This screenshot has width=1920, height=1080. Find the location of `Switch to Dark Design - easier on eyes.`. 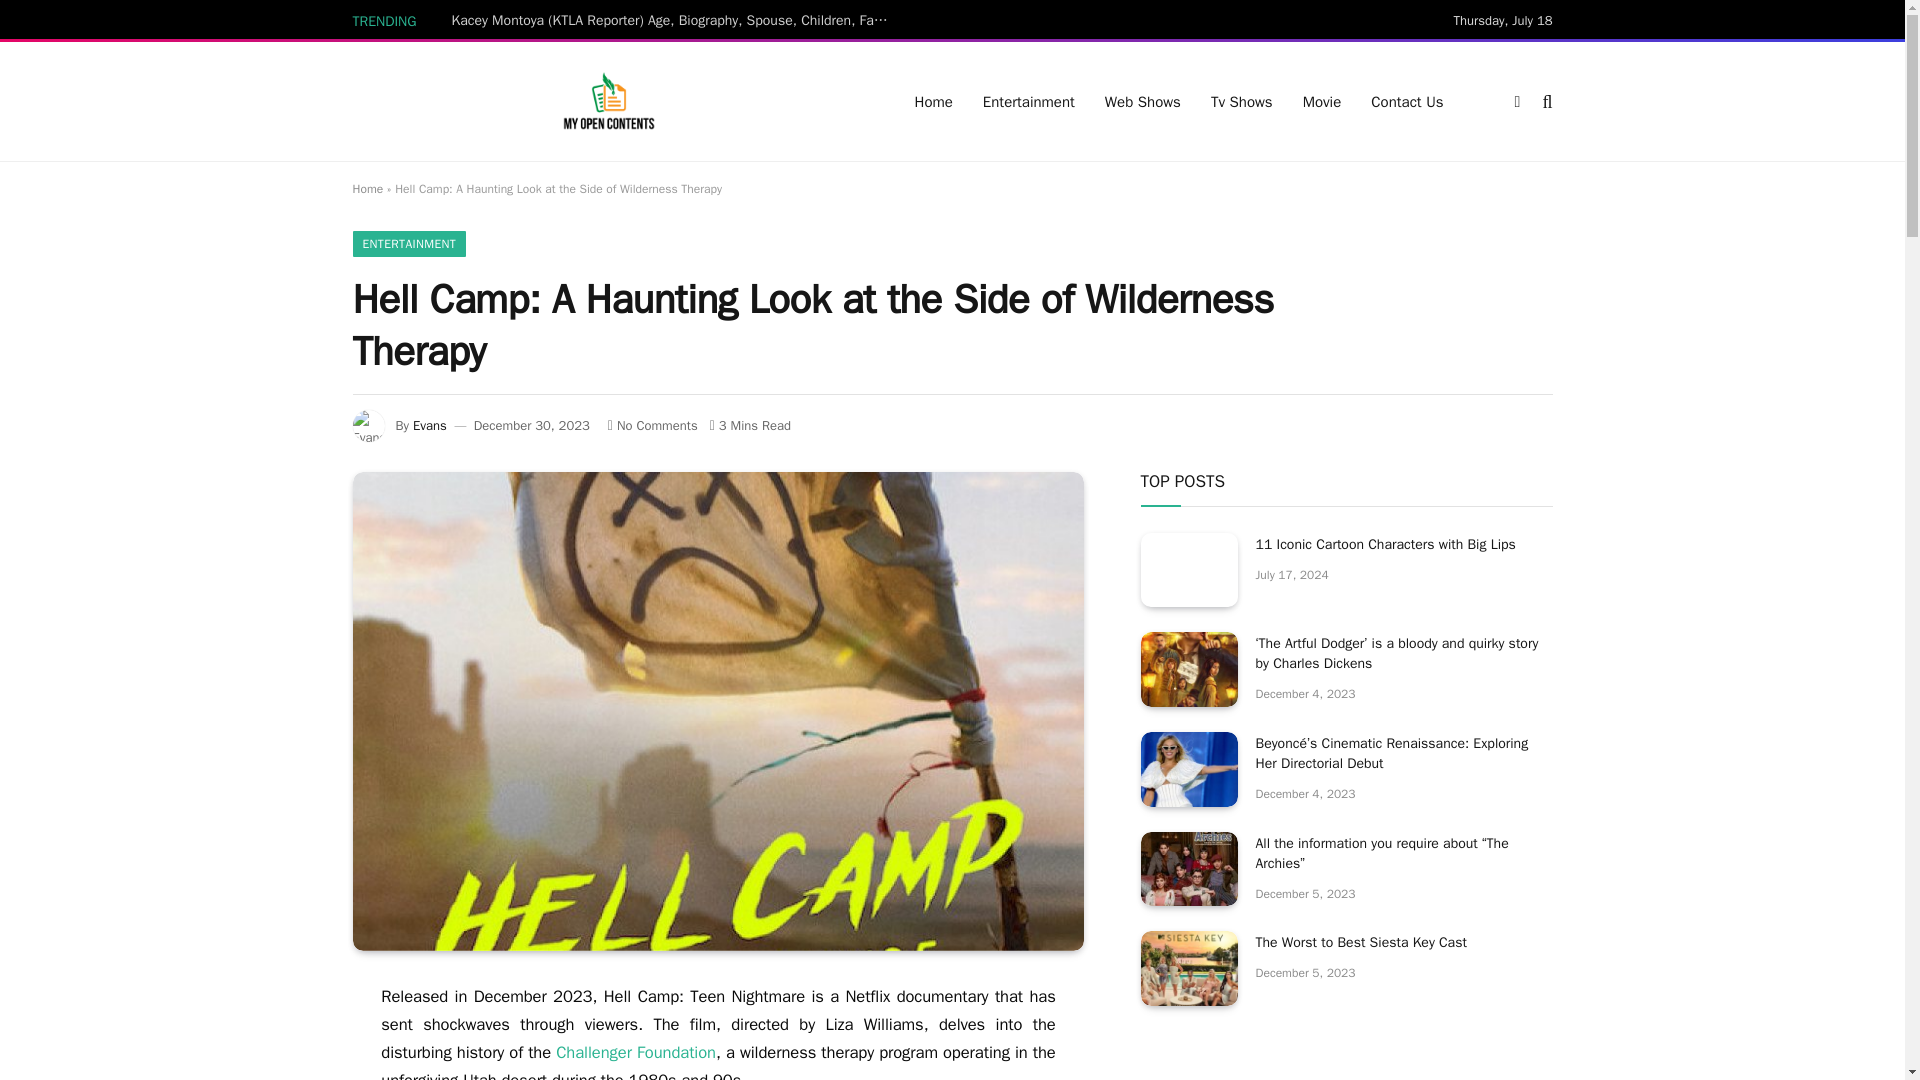

Switch to Dark Design - easier on eyes. is located at coordinates (1516, 102).